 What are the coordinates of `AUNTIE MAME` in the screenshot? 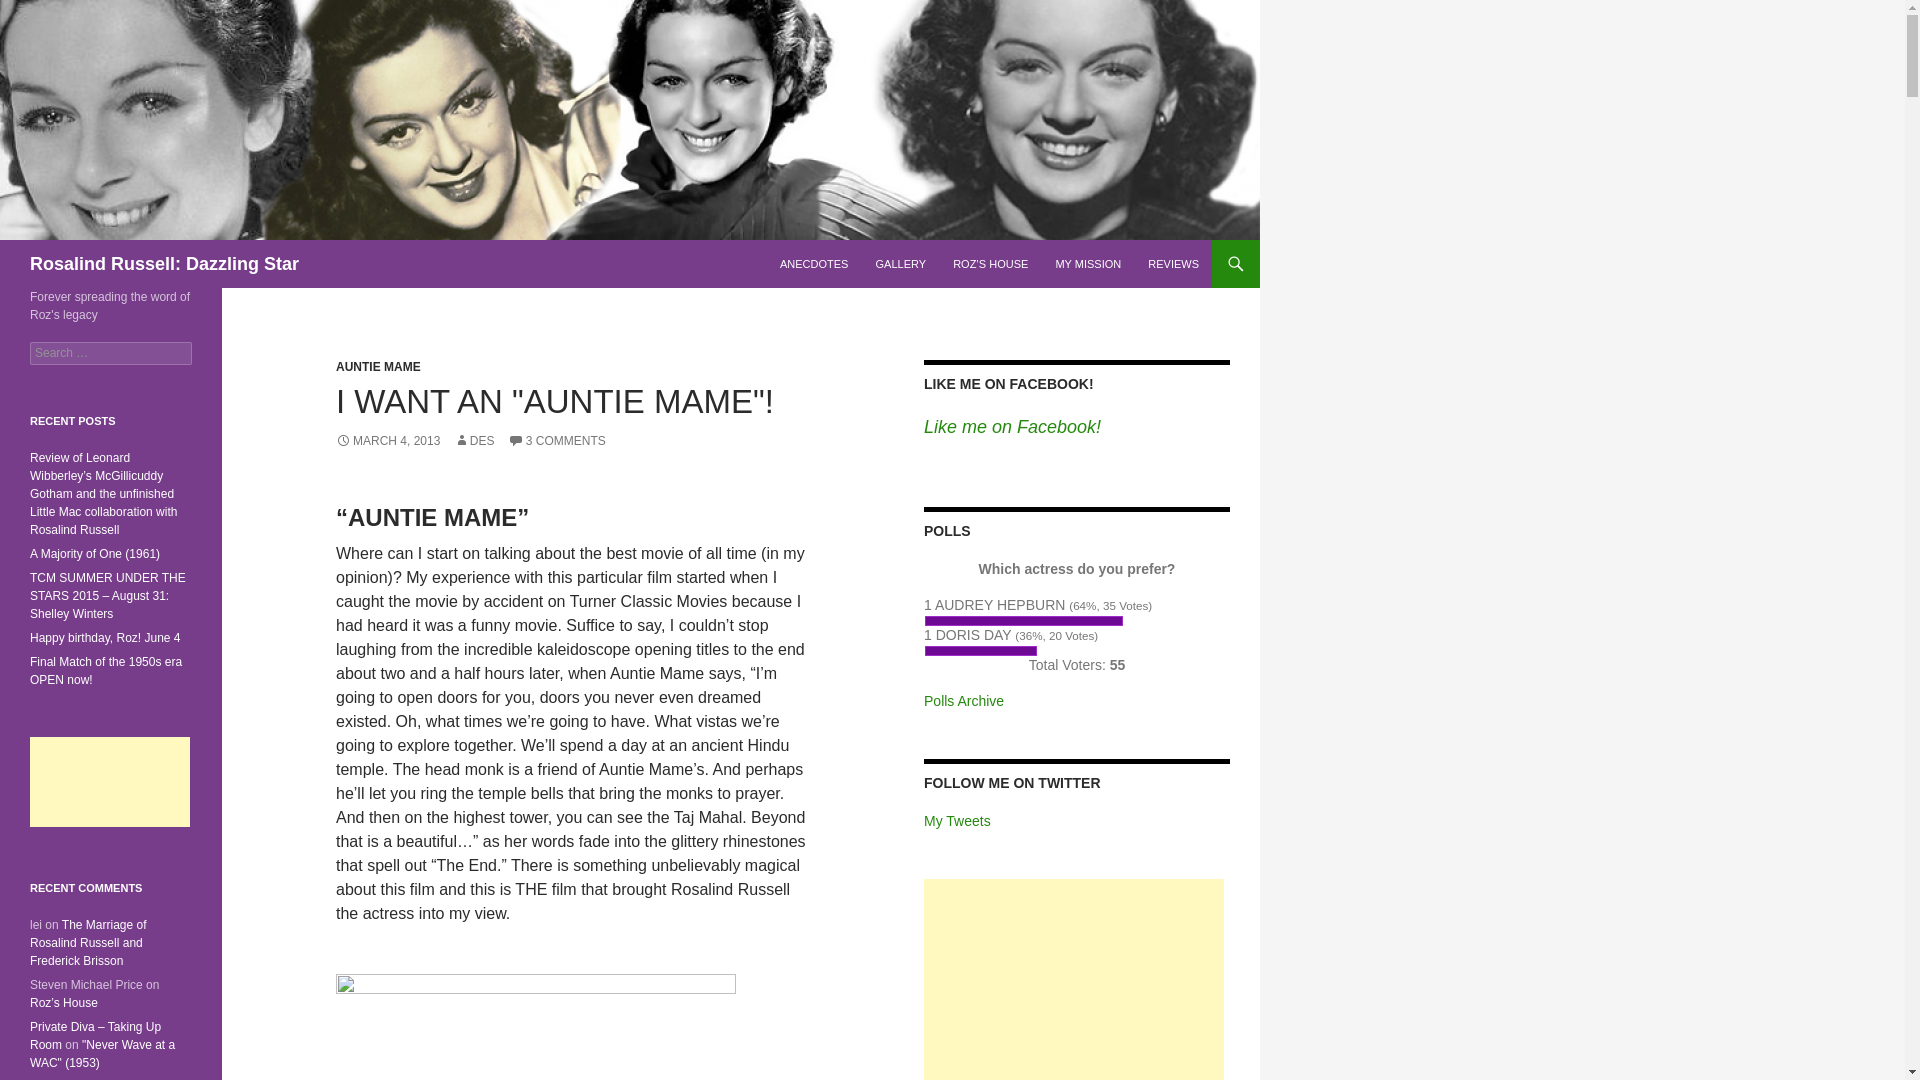 It's located at (378, 366).